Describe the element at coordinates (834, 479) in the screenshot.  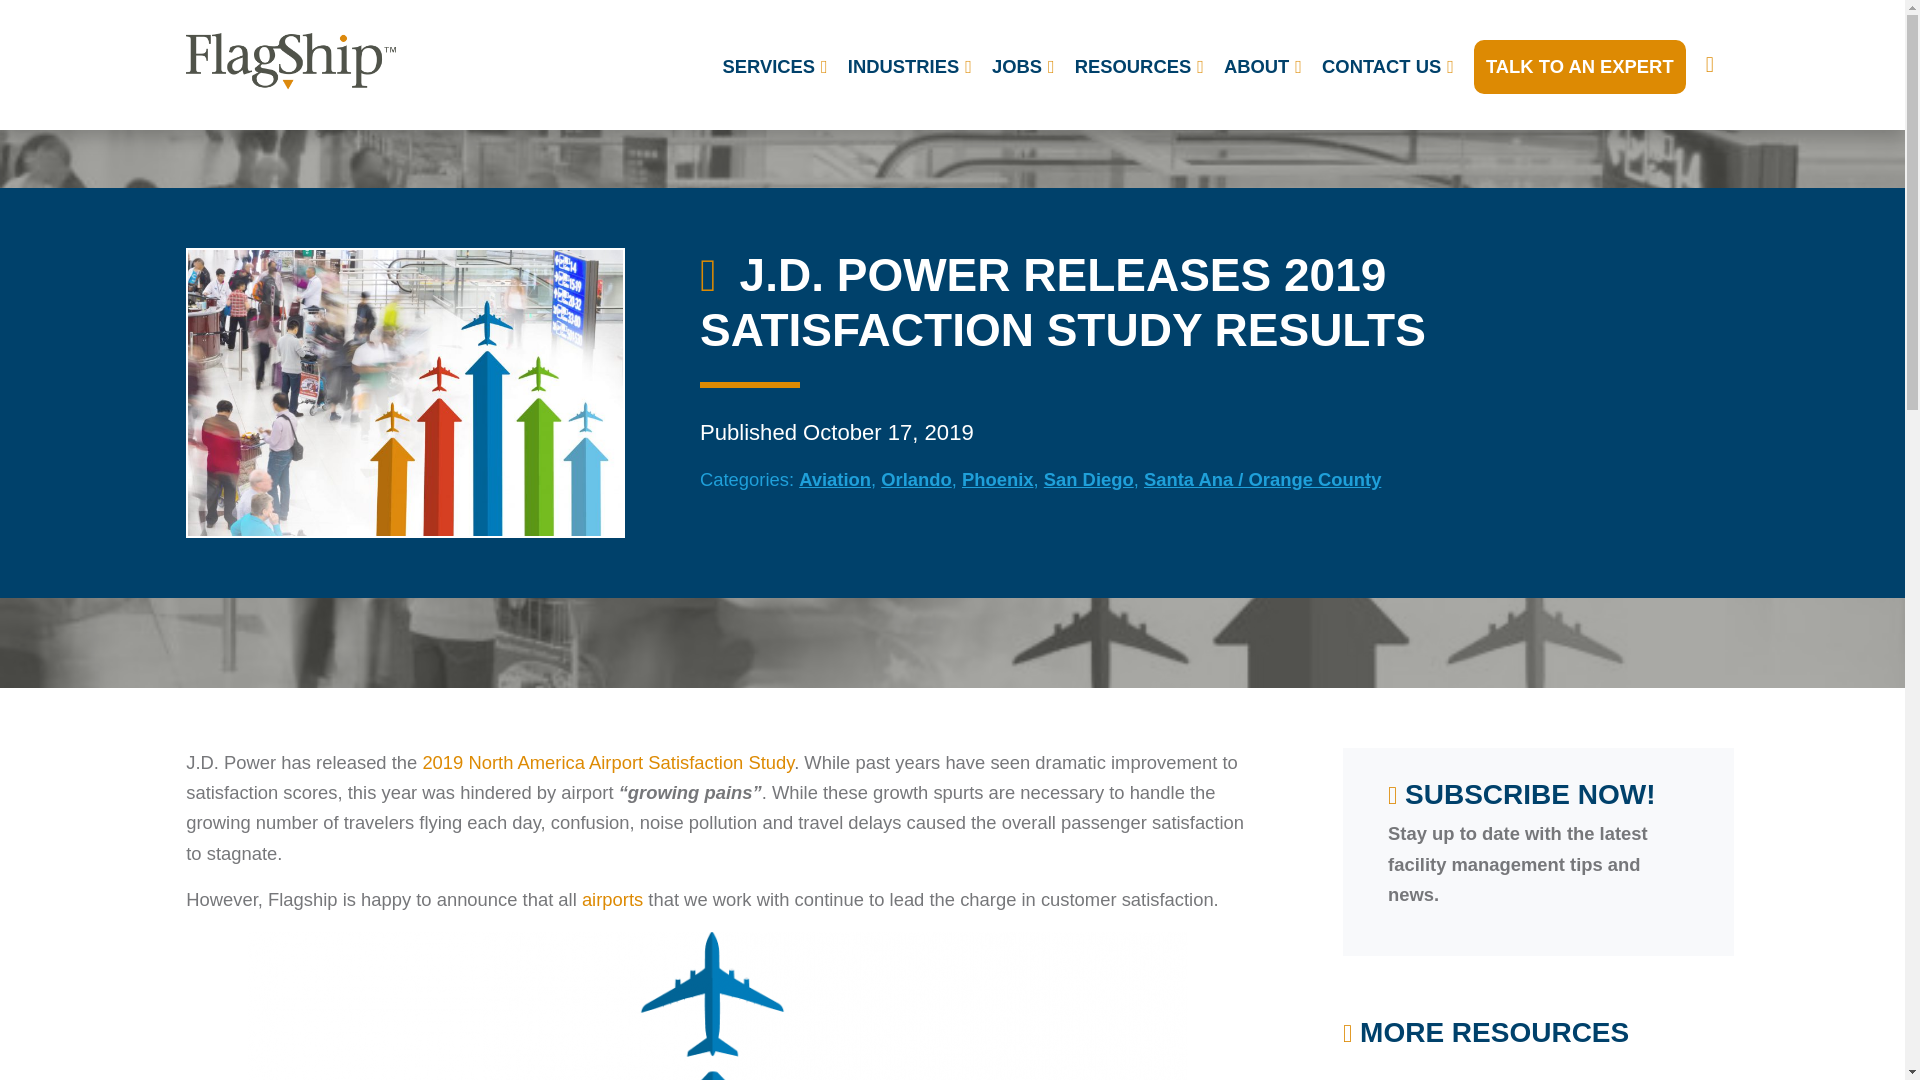
I see `Aviation` at that location.